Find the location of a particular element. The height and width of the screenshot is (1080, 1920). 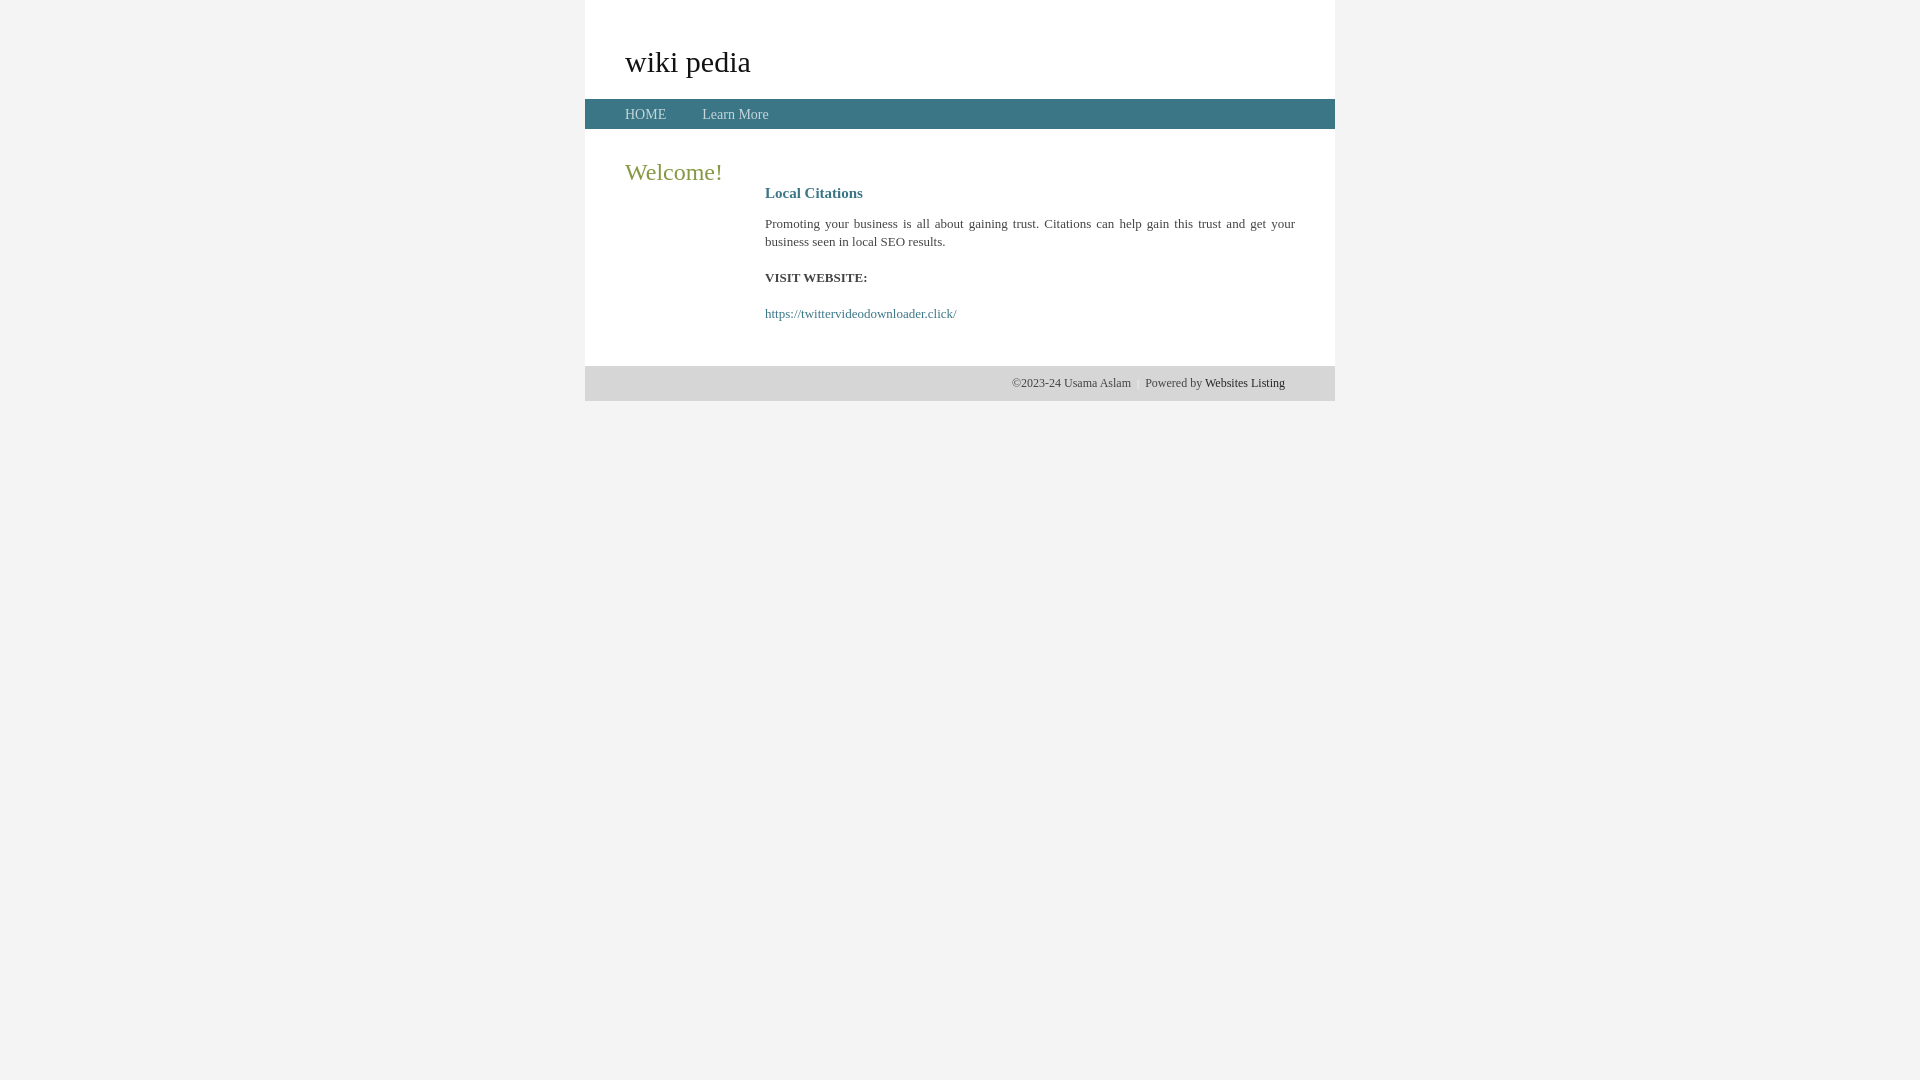

https://twittervideodownloader.click/ is located at coordinates (861, 314).